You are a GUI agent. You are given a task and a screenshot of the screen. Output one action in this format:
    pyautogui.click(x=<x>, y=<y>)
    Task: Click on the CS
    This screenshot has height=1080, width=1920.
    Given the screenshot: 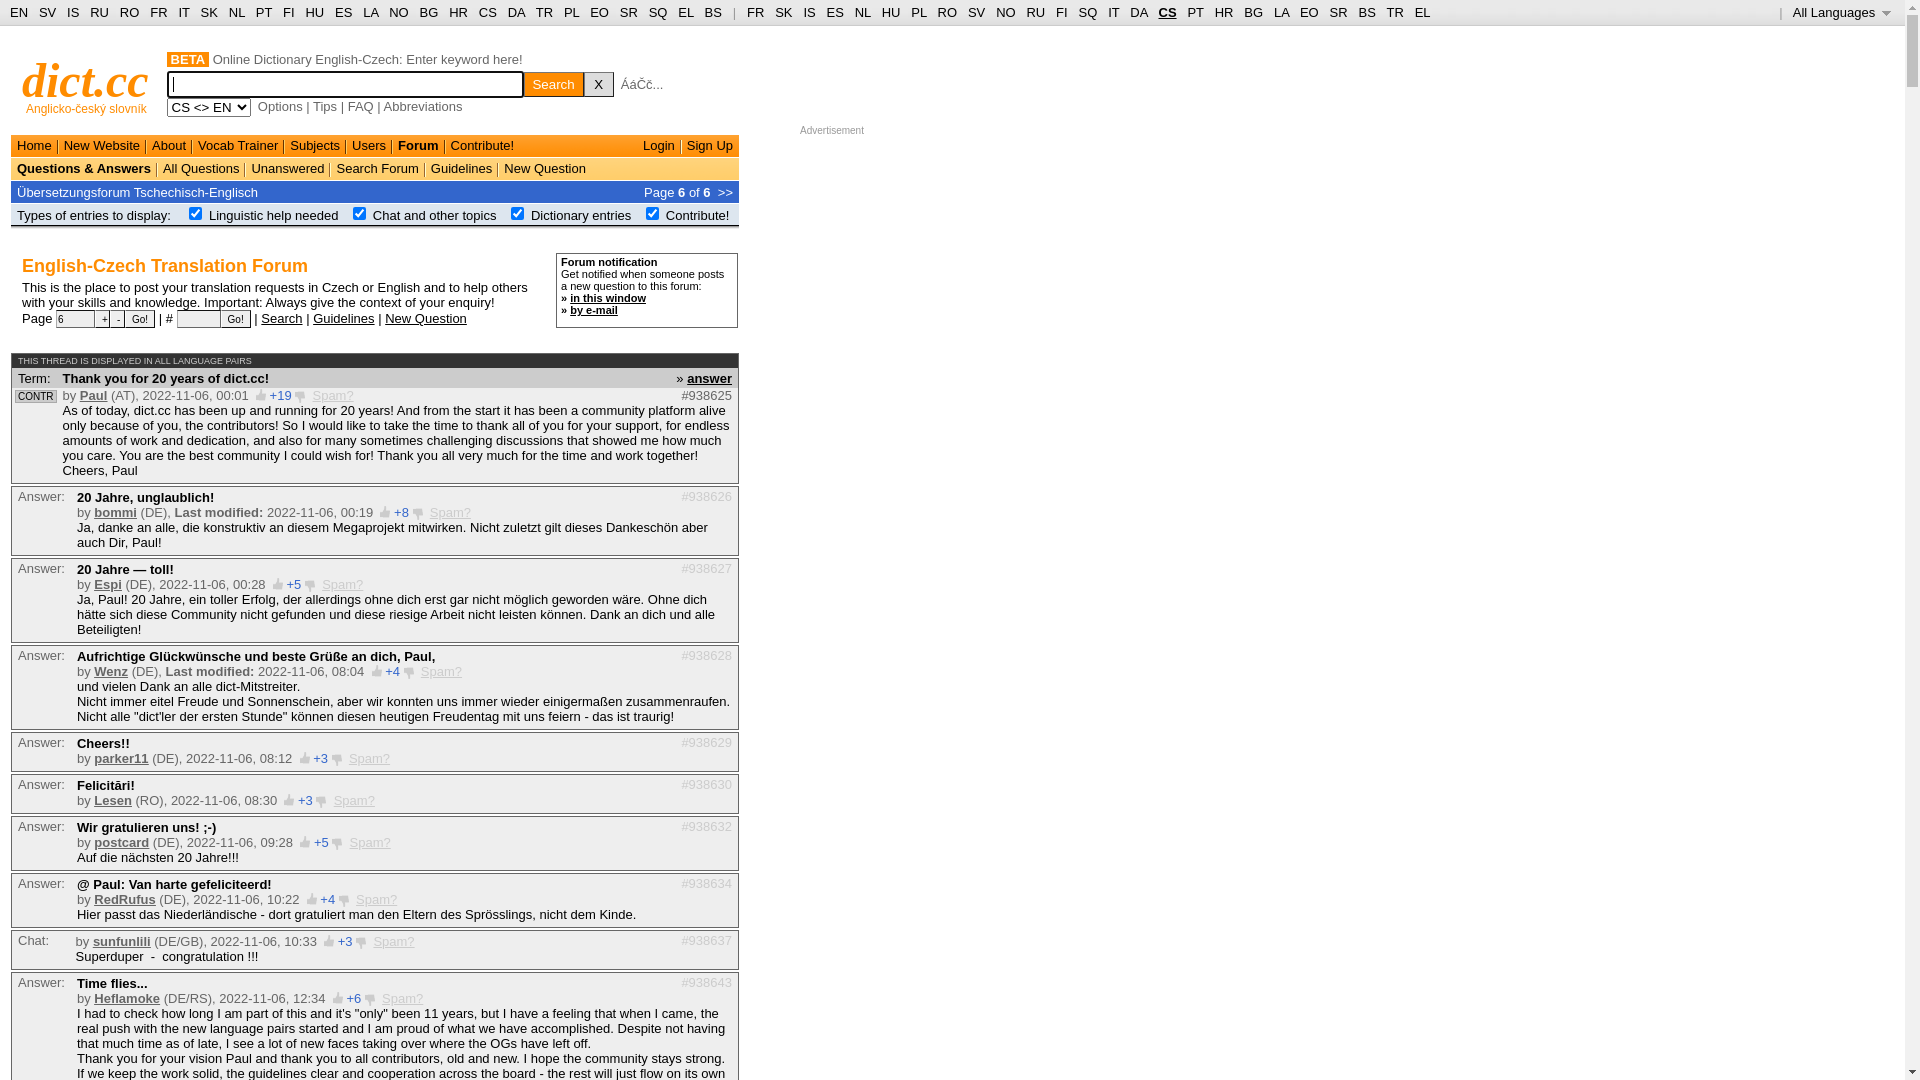 What is the action you would take?
    pyautogui.click(x=488, y=12)
    